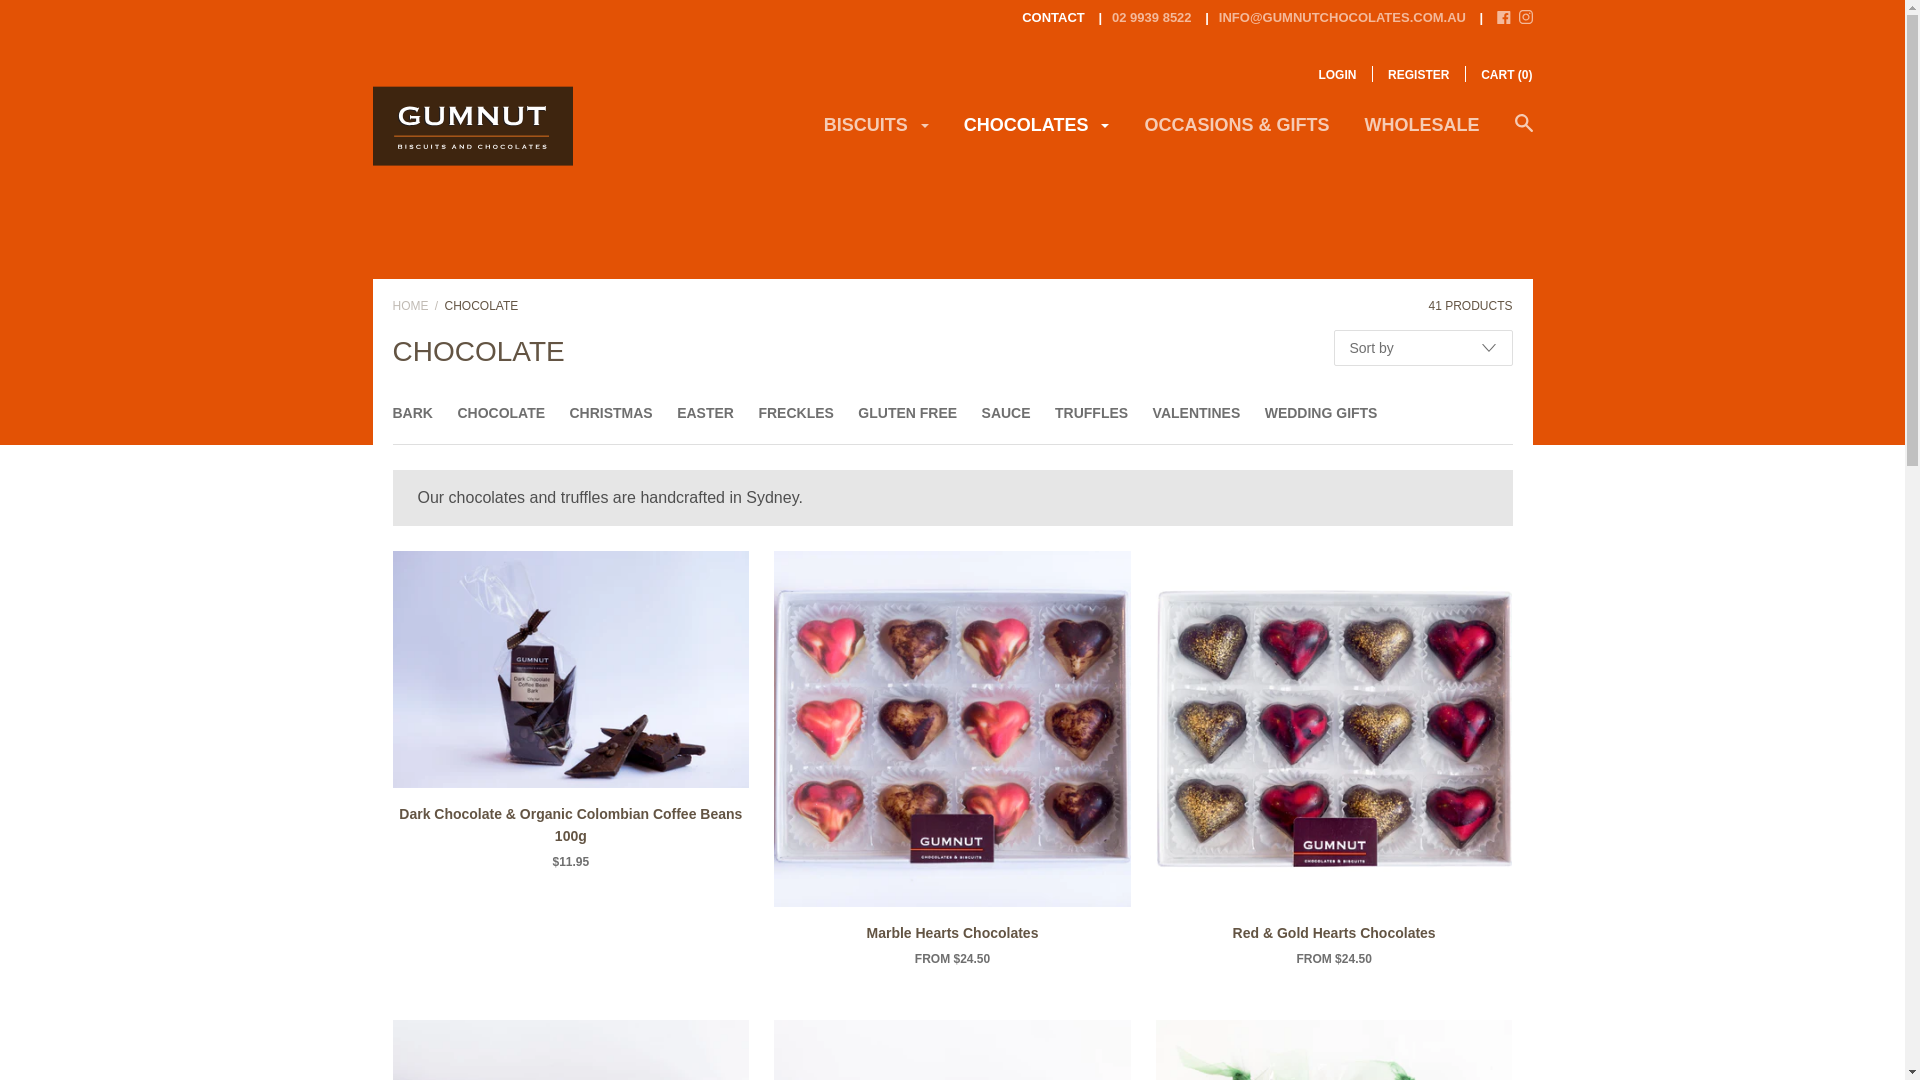 The image size is (1920, 1080). What do you see at coordinates (796, 413) in the screenshot?
I see `FRECKLES` at bounding box center [796, 413].